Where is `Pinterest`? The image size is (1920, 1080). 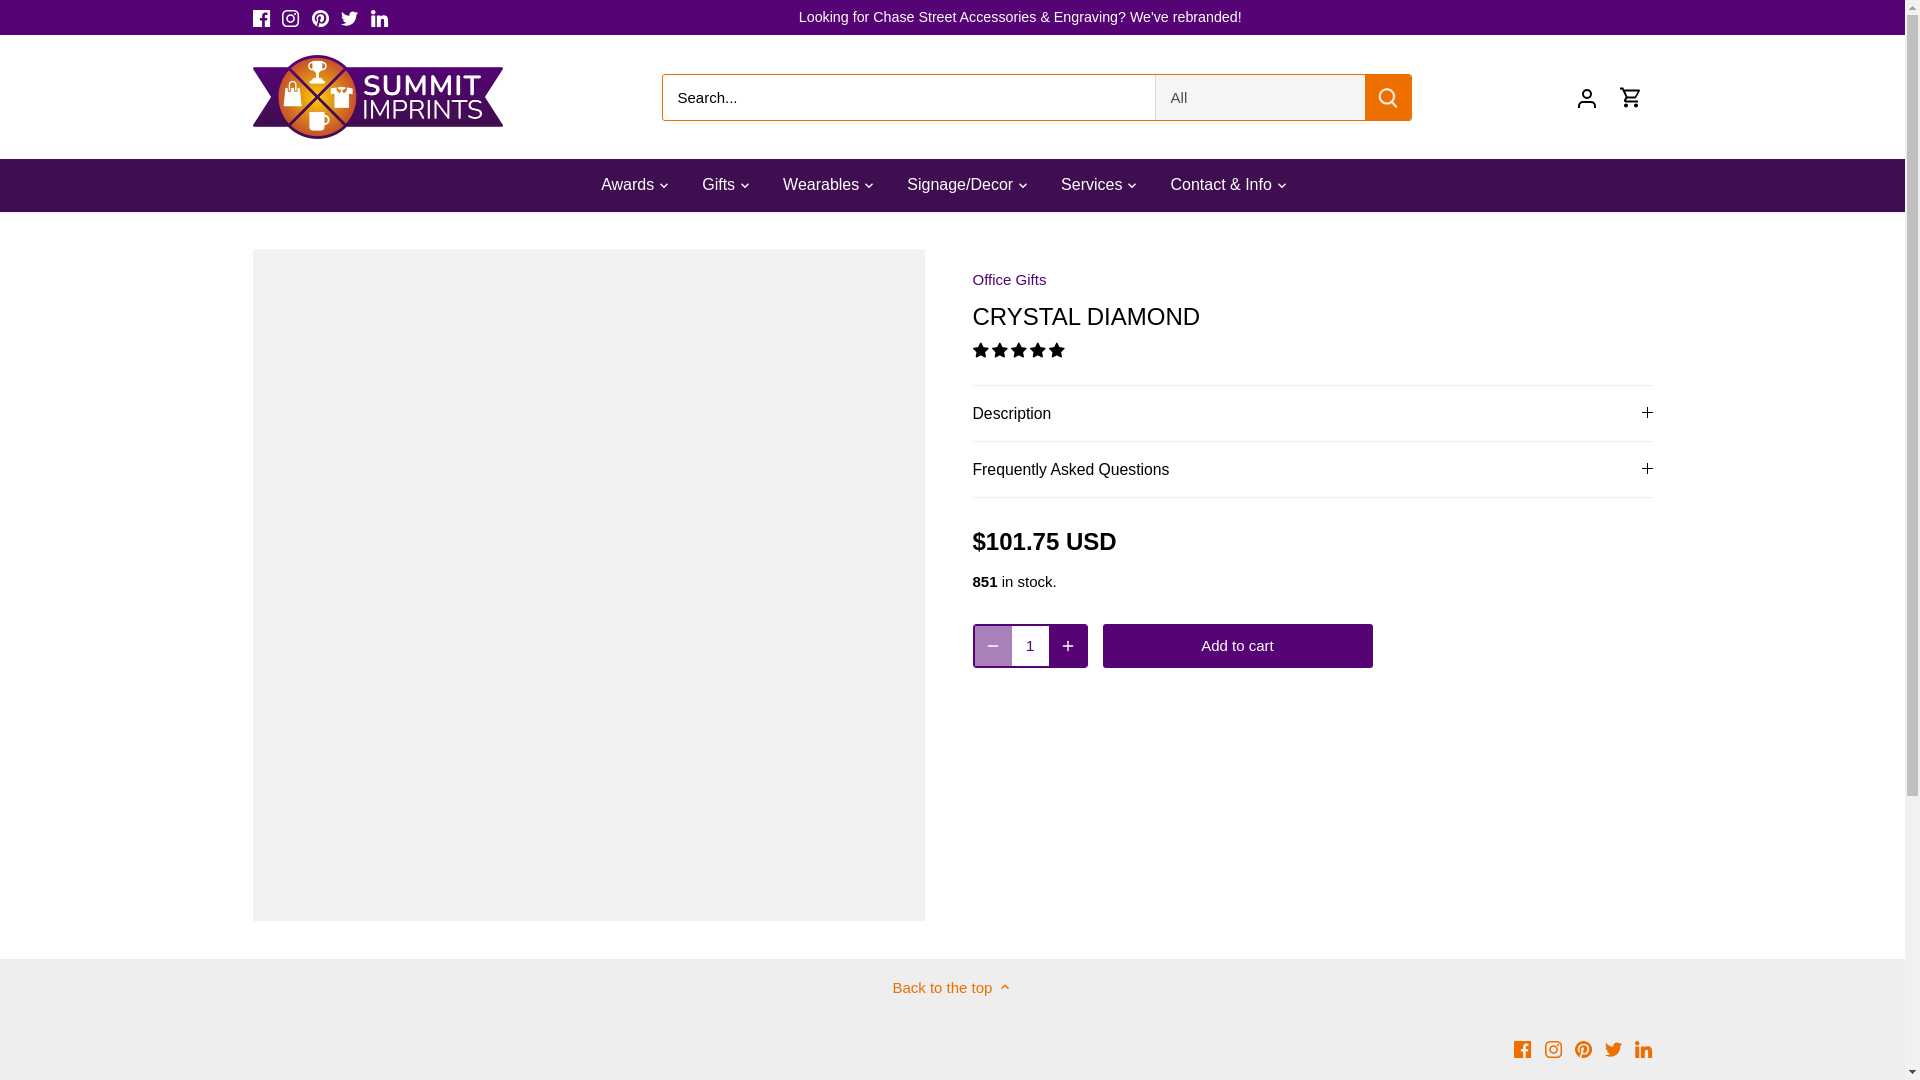
Pinterest is located at coordinates (320, 18).